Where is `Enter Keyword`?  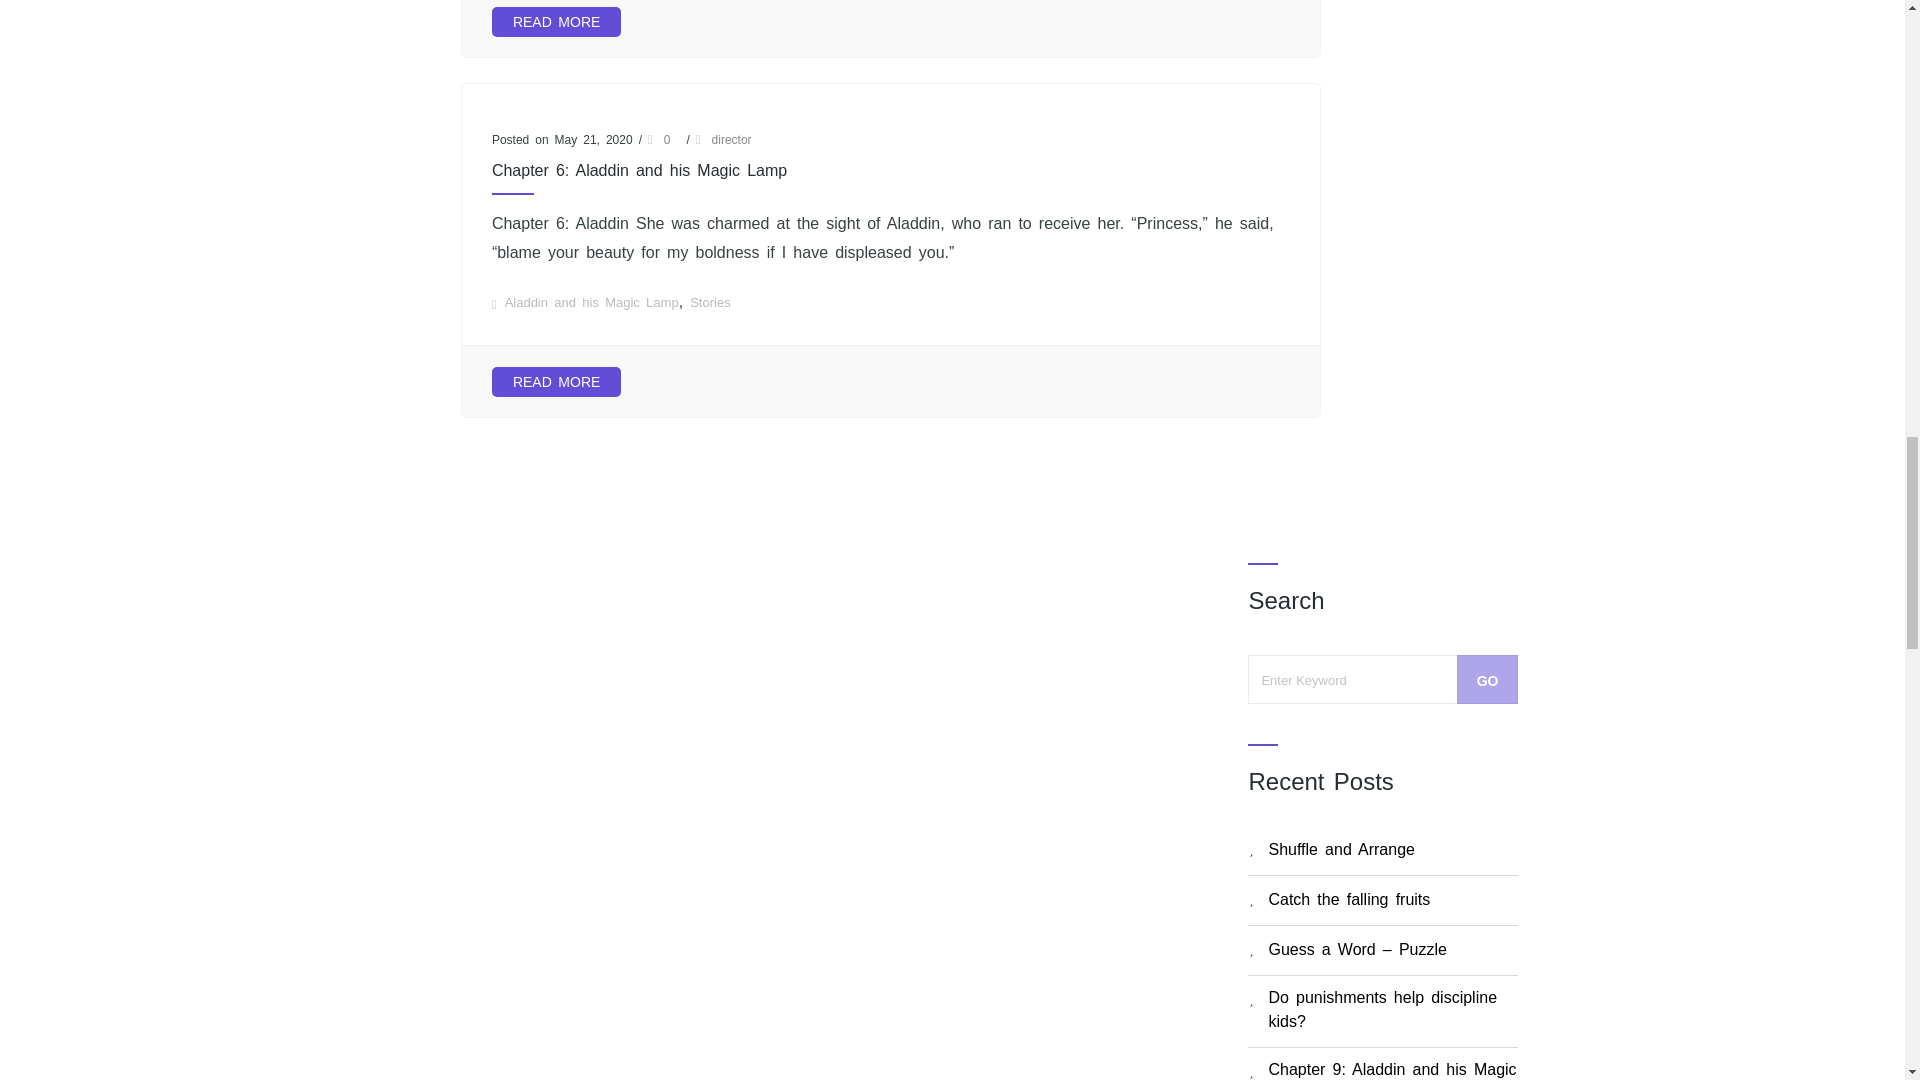
Enter Keyword is located at coordinates (1383, 679).